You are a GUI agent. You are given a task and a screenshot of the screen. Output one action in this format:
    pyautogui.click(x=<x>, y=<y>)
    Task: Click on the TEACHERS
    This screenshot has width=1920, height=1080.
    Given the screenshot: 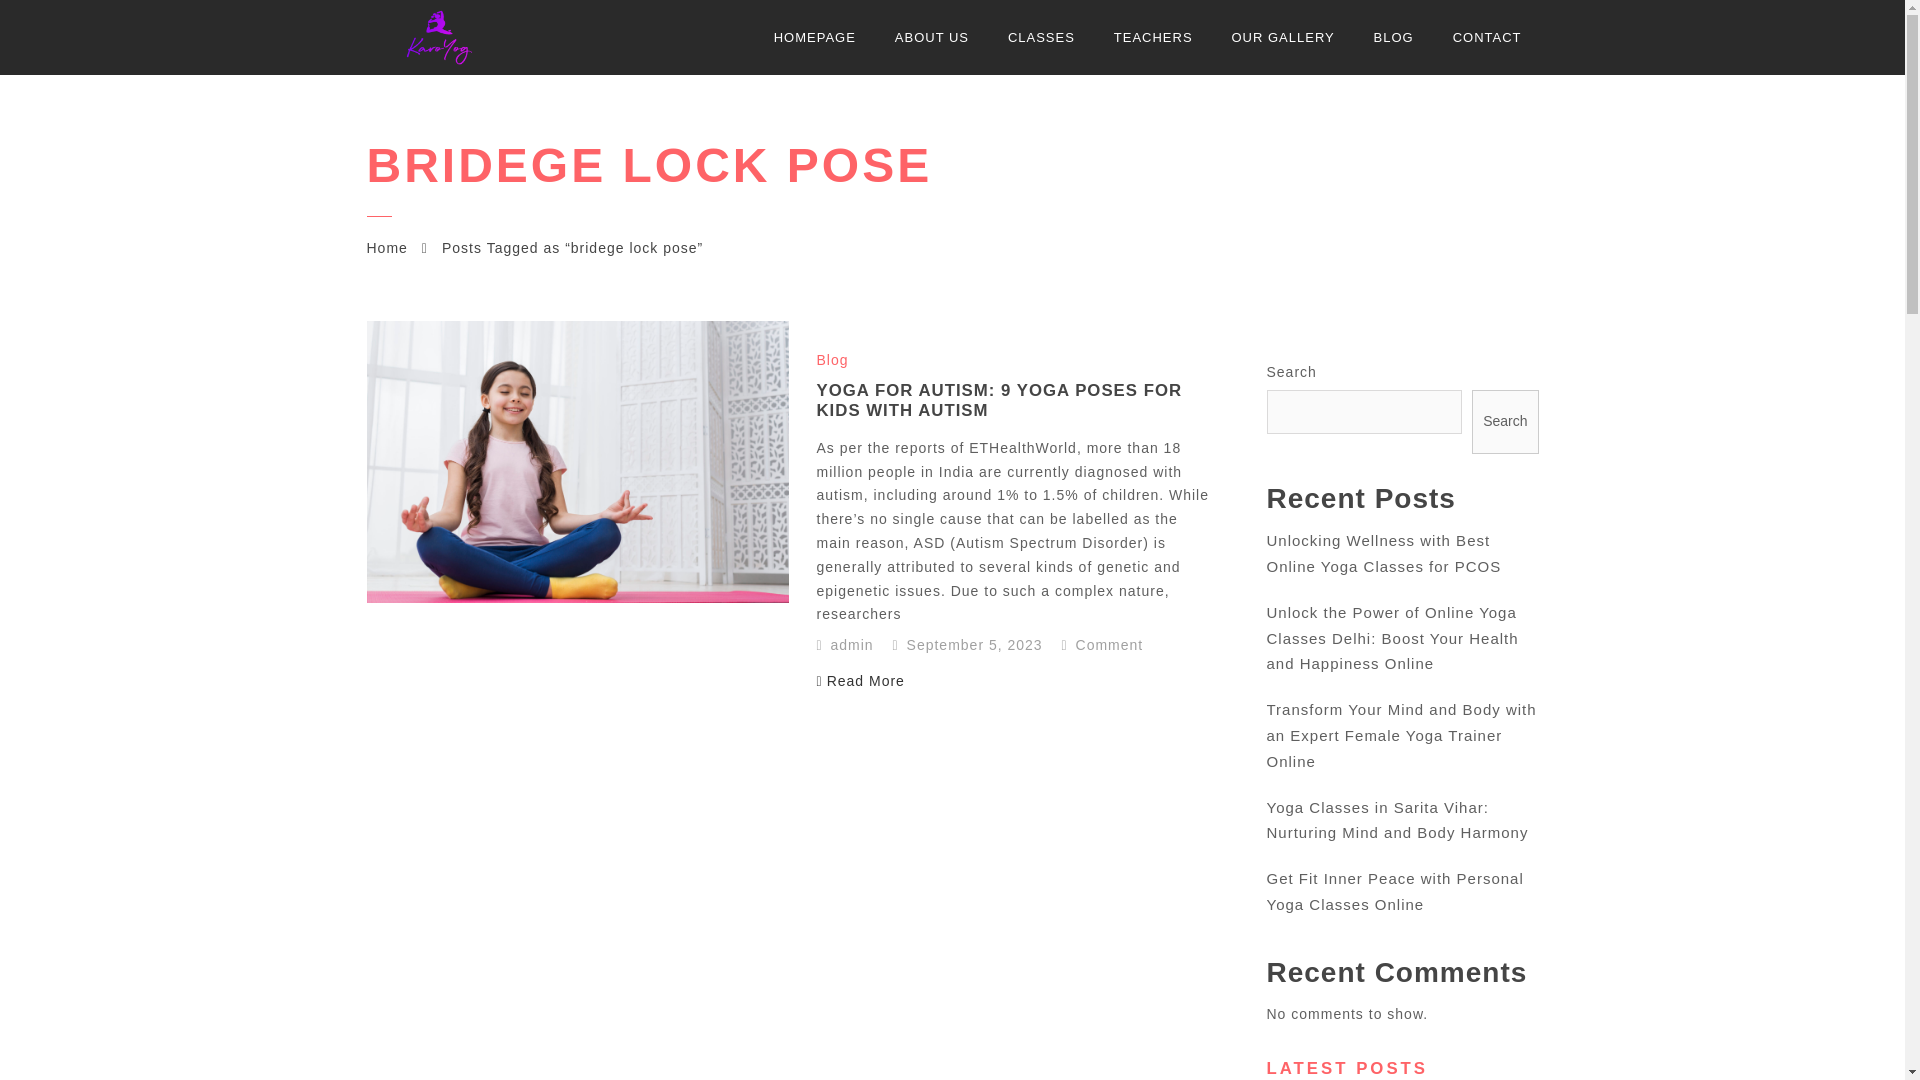 What is the action you would take?
    pyautogui.click(x=1152, y=37)
    